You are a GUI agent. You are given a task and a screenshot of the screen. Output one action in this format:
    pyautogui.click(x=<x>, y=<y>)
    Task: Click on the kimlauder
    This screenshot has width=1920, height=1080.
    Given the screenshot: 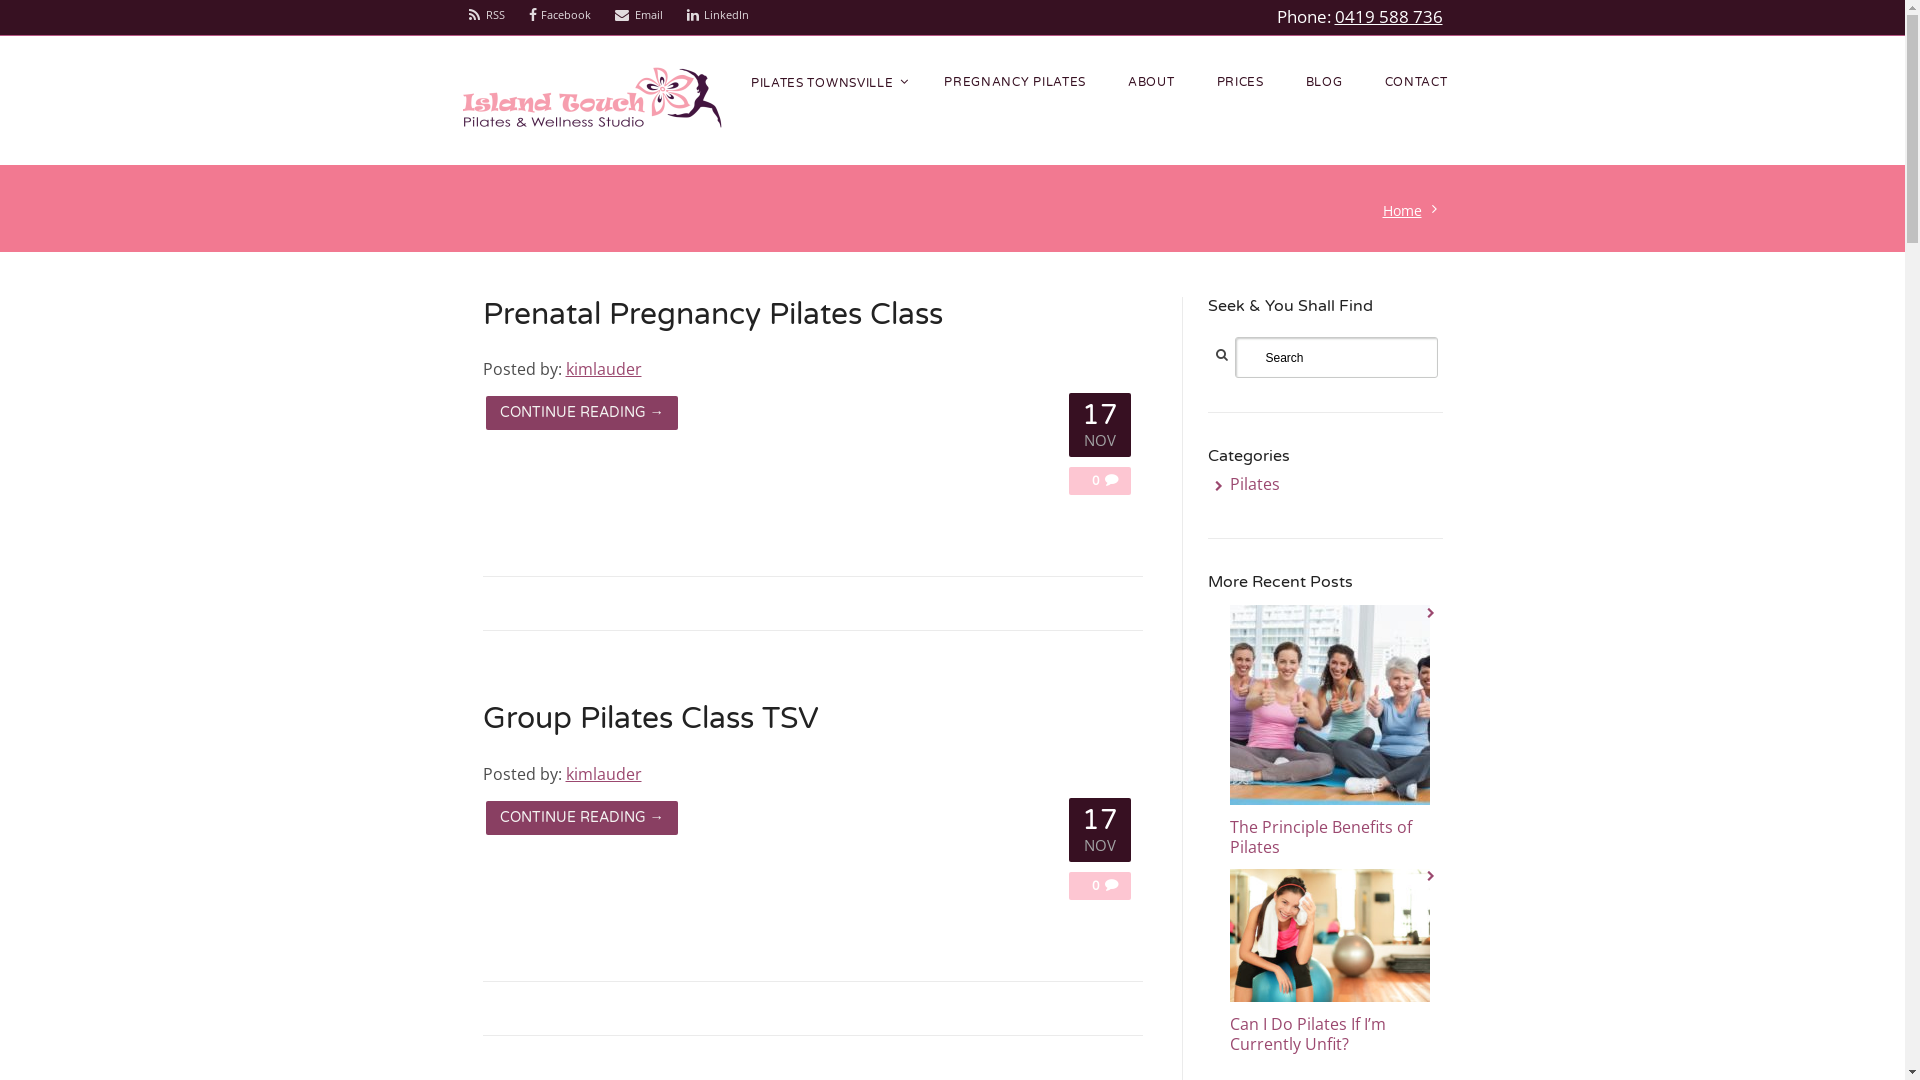 What is the action you would take?
    pyautogui.click(x=604, y=774)
    